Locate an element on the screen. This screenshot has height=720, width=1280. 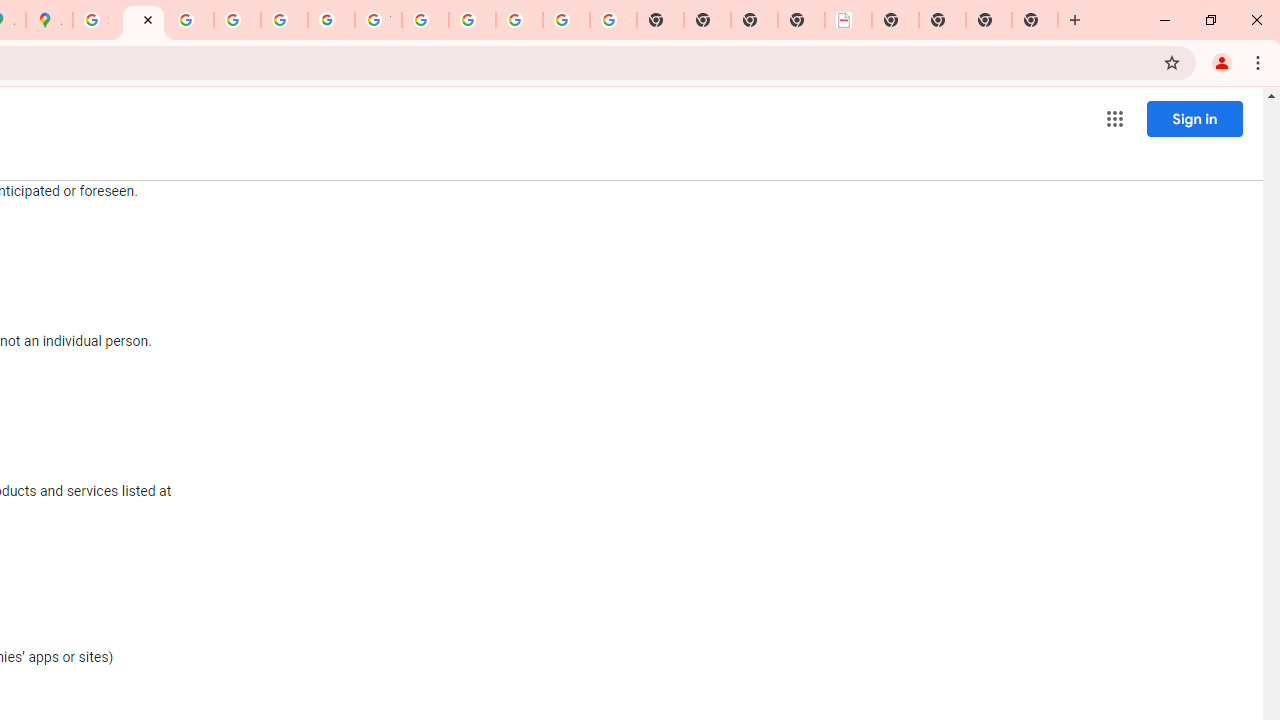
Privacy Help Center - Policies Help is located at coordinates (237, 20).